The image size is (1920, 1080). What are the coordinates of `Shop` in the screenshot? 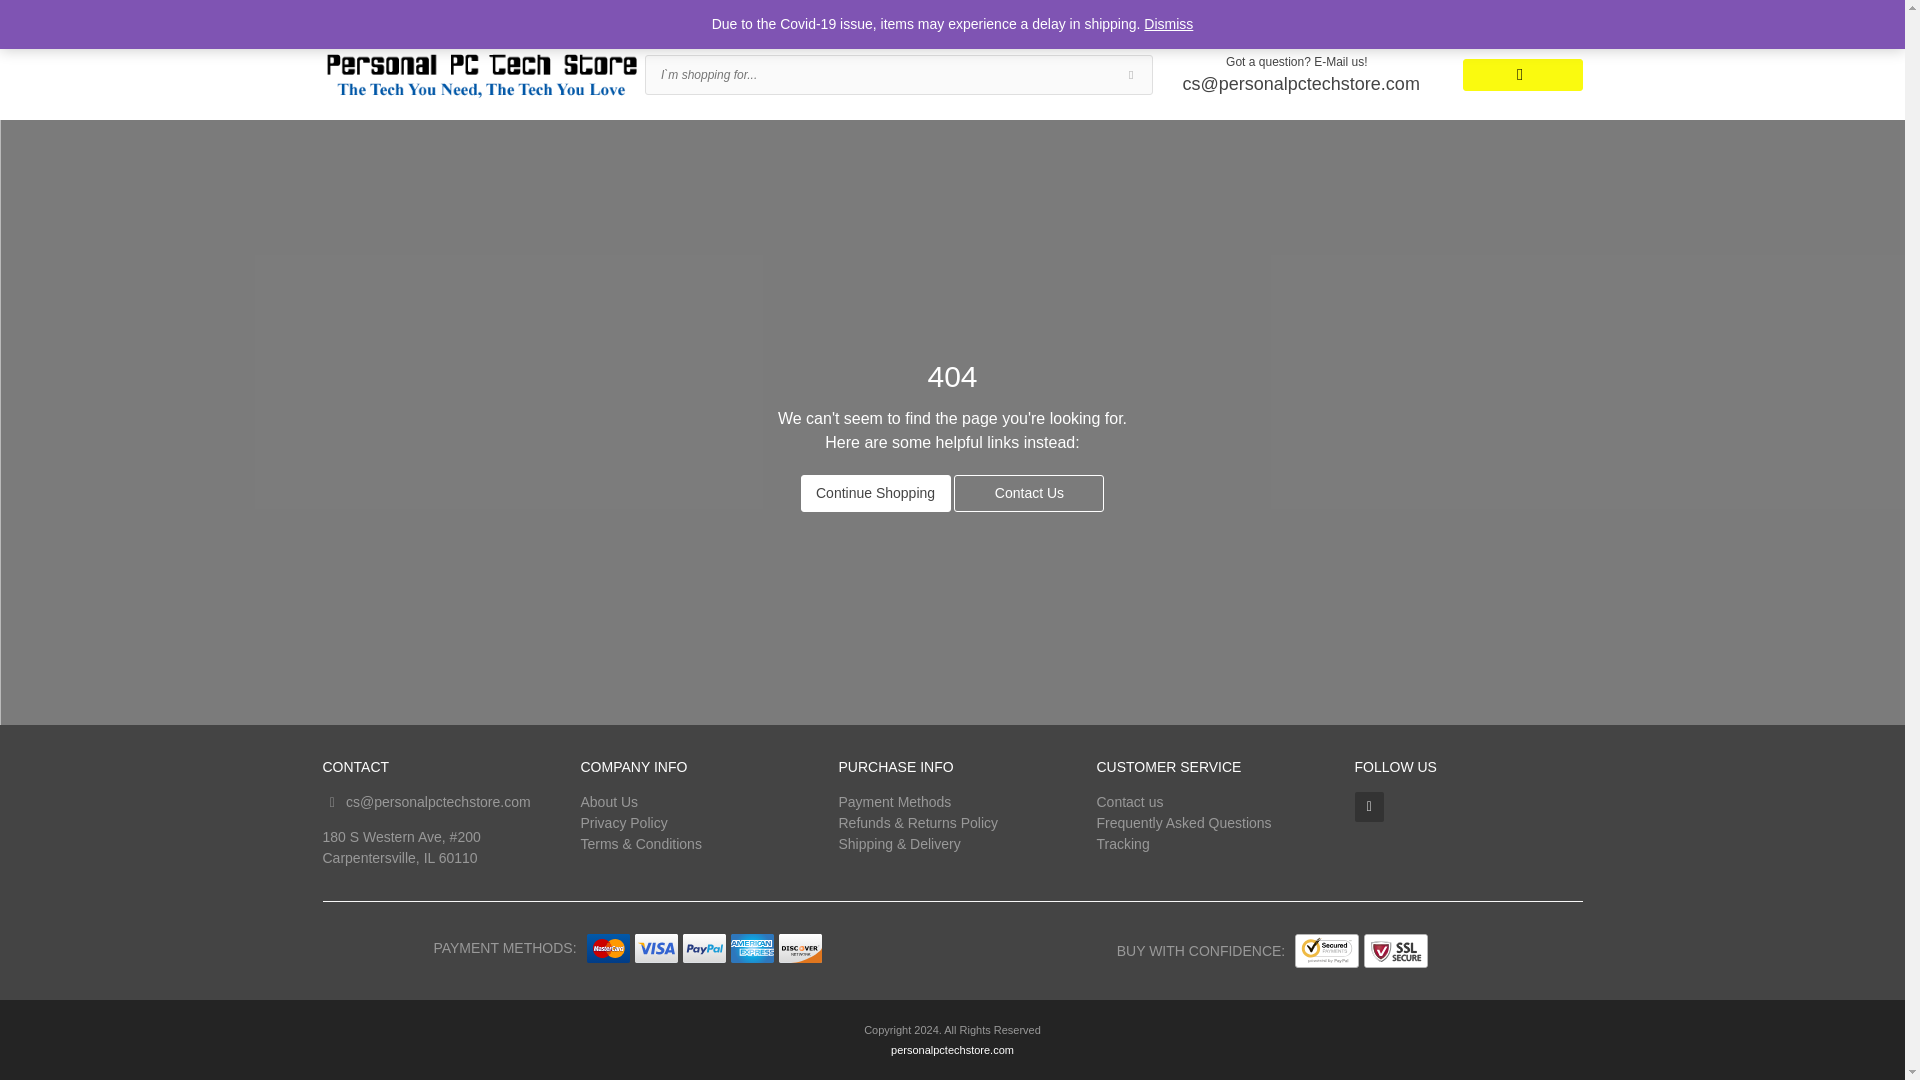 It's located at (336, 15).